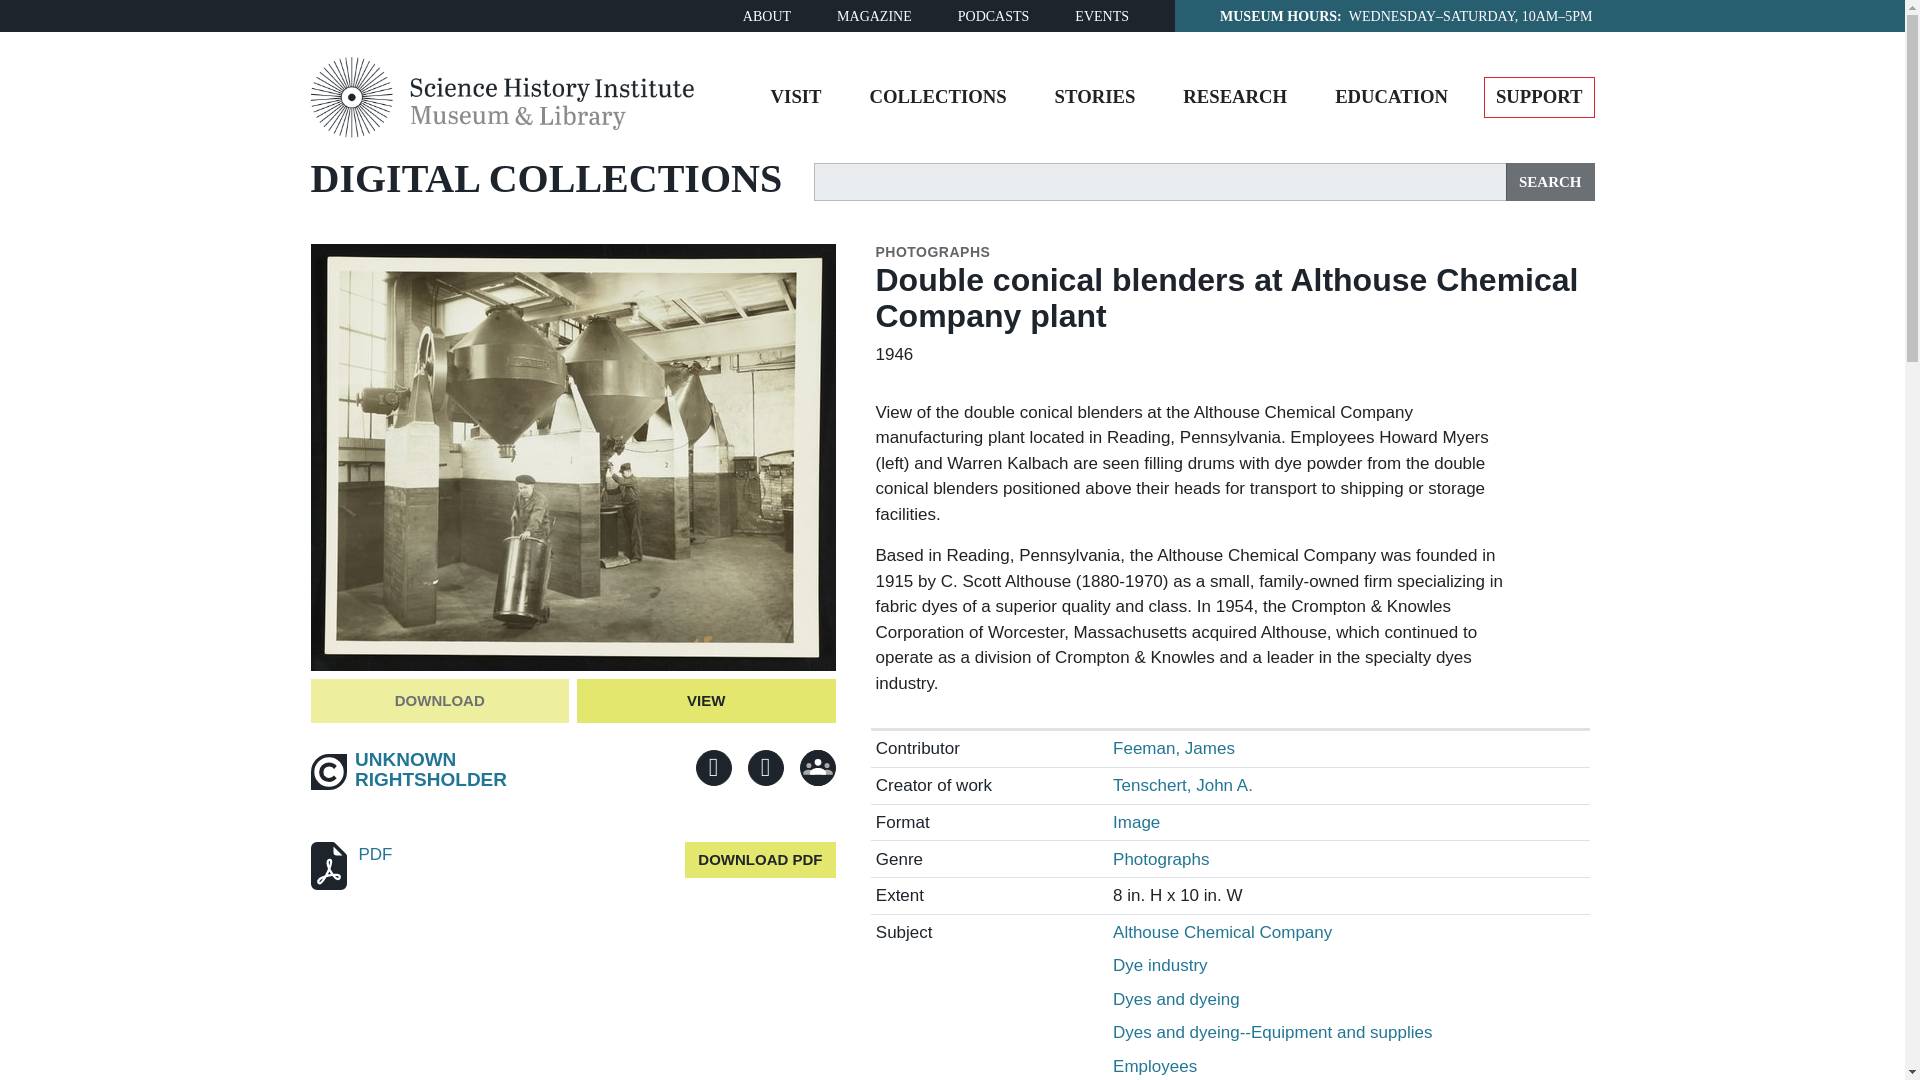 Image resolution: width=1920 pixels, height=1080 pixels. What do you see at coordinates (1235, 101) in the screenshot?
I see `RESEARCH` at bounding box center [1235, 101].